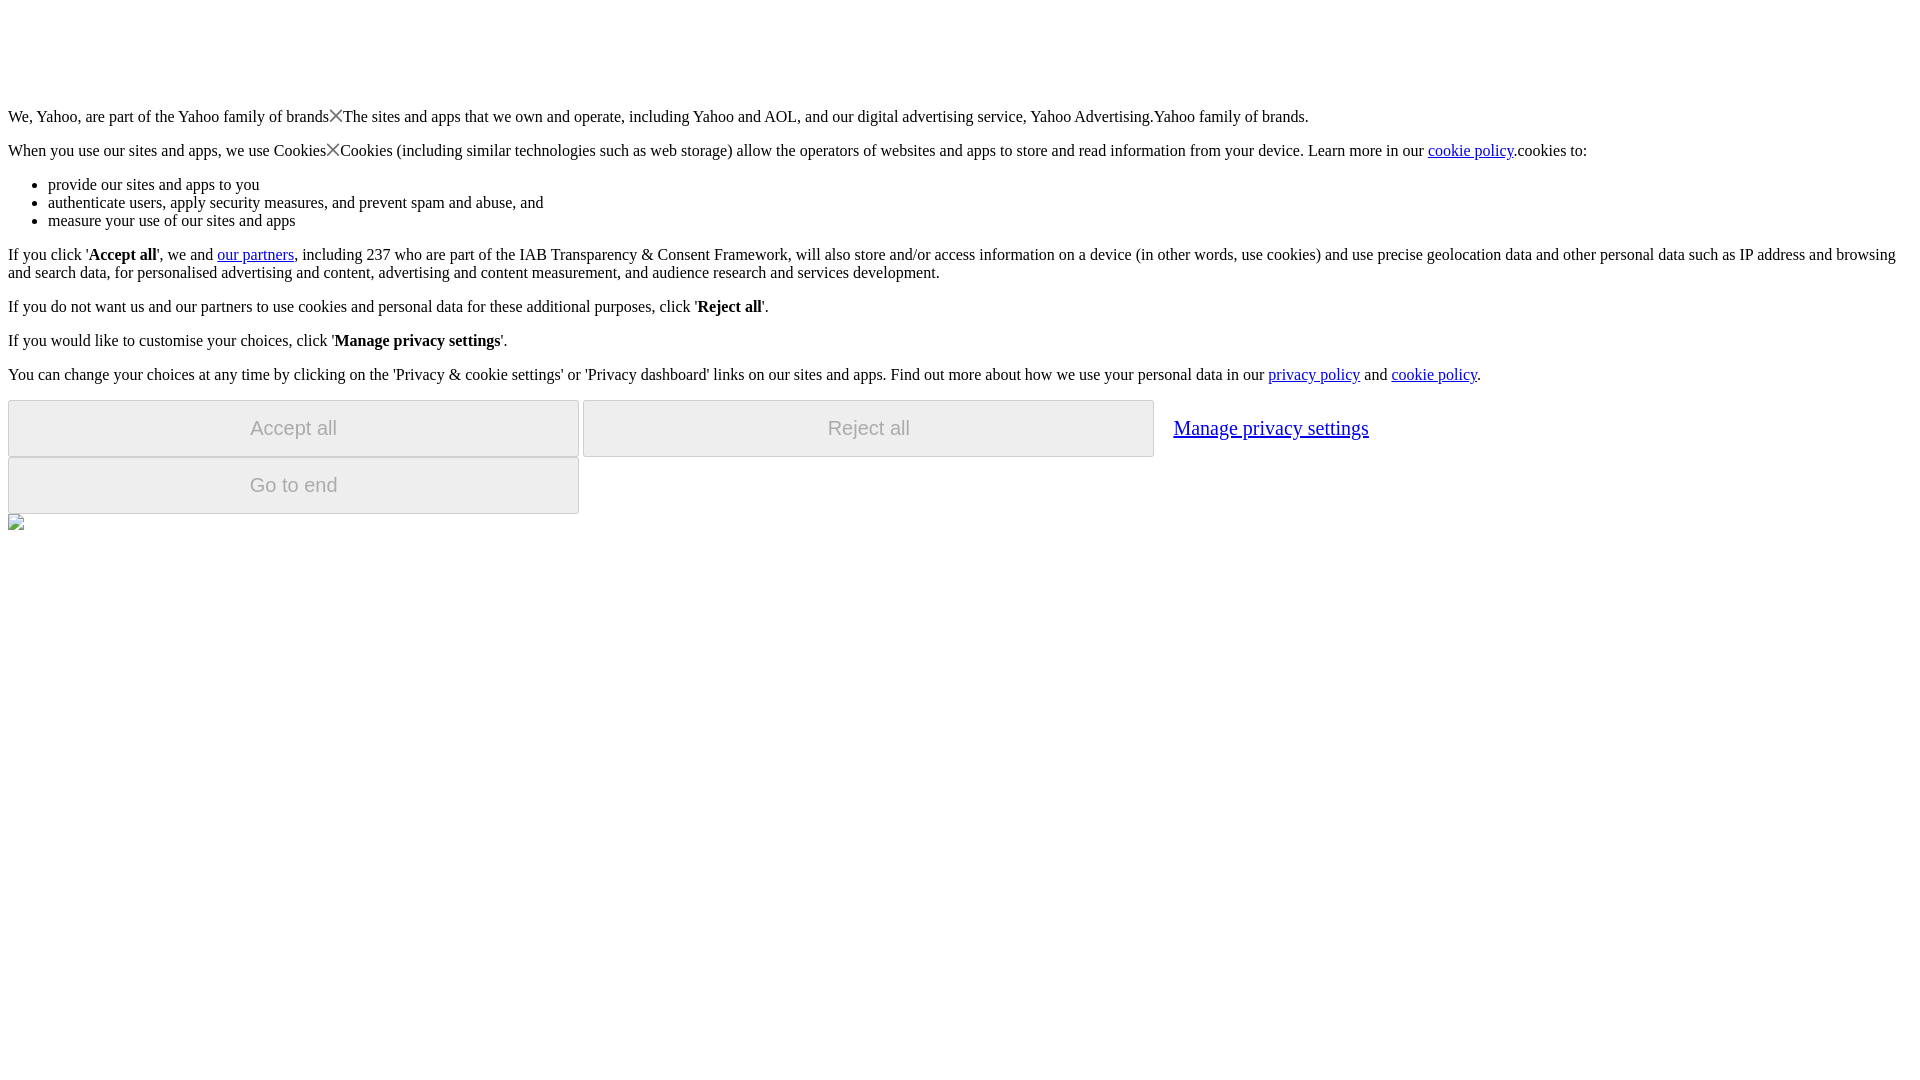 The image size is (1920, 1080). I want to click on cookie policy, so click(1433, 374).